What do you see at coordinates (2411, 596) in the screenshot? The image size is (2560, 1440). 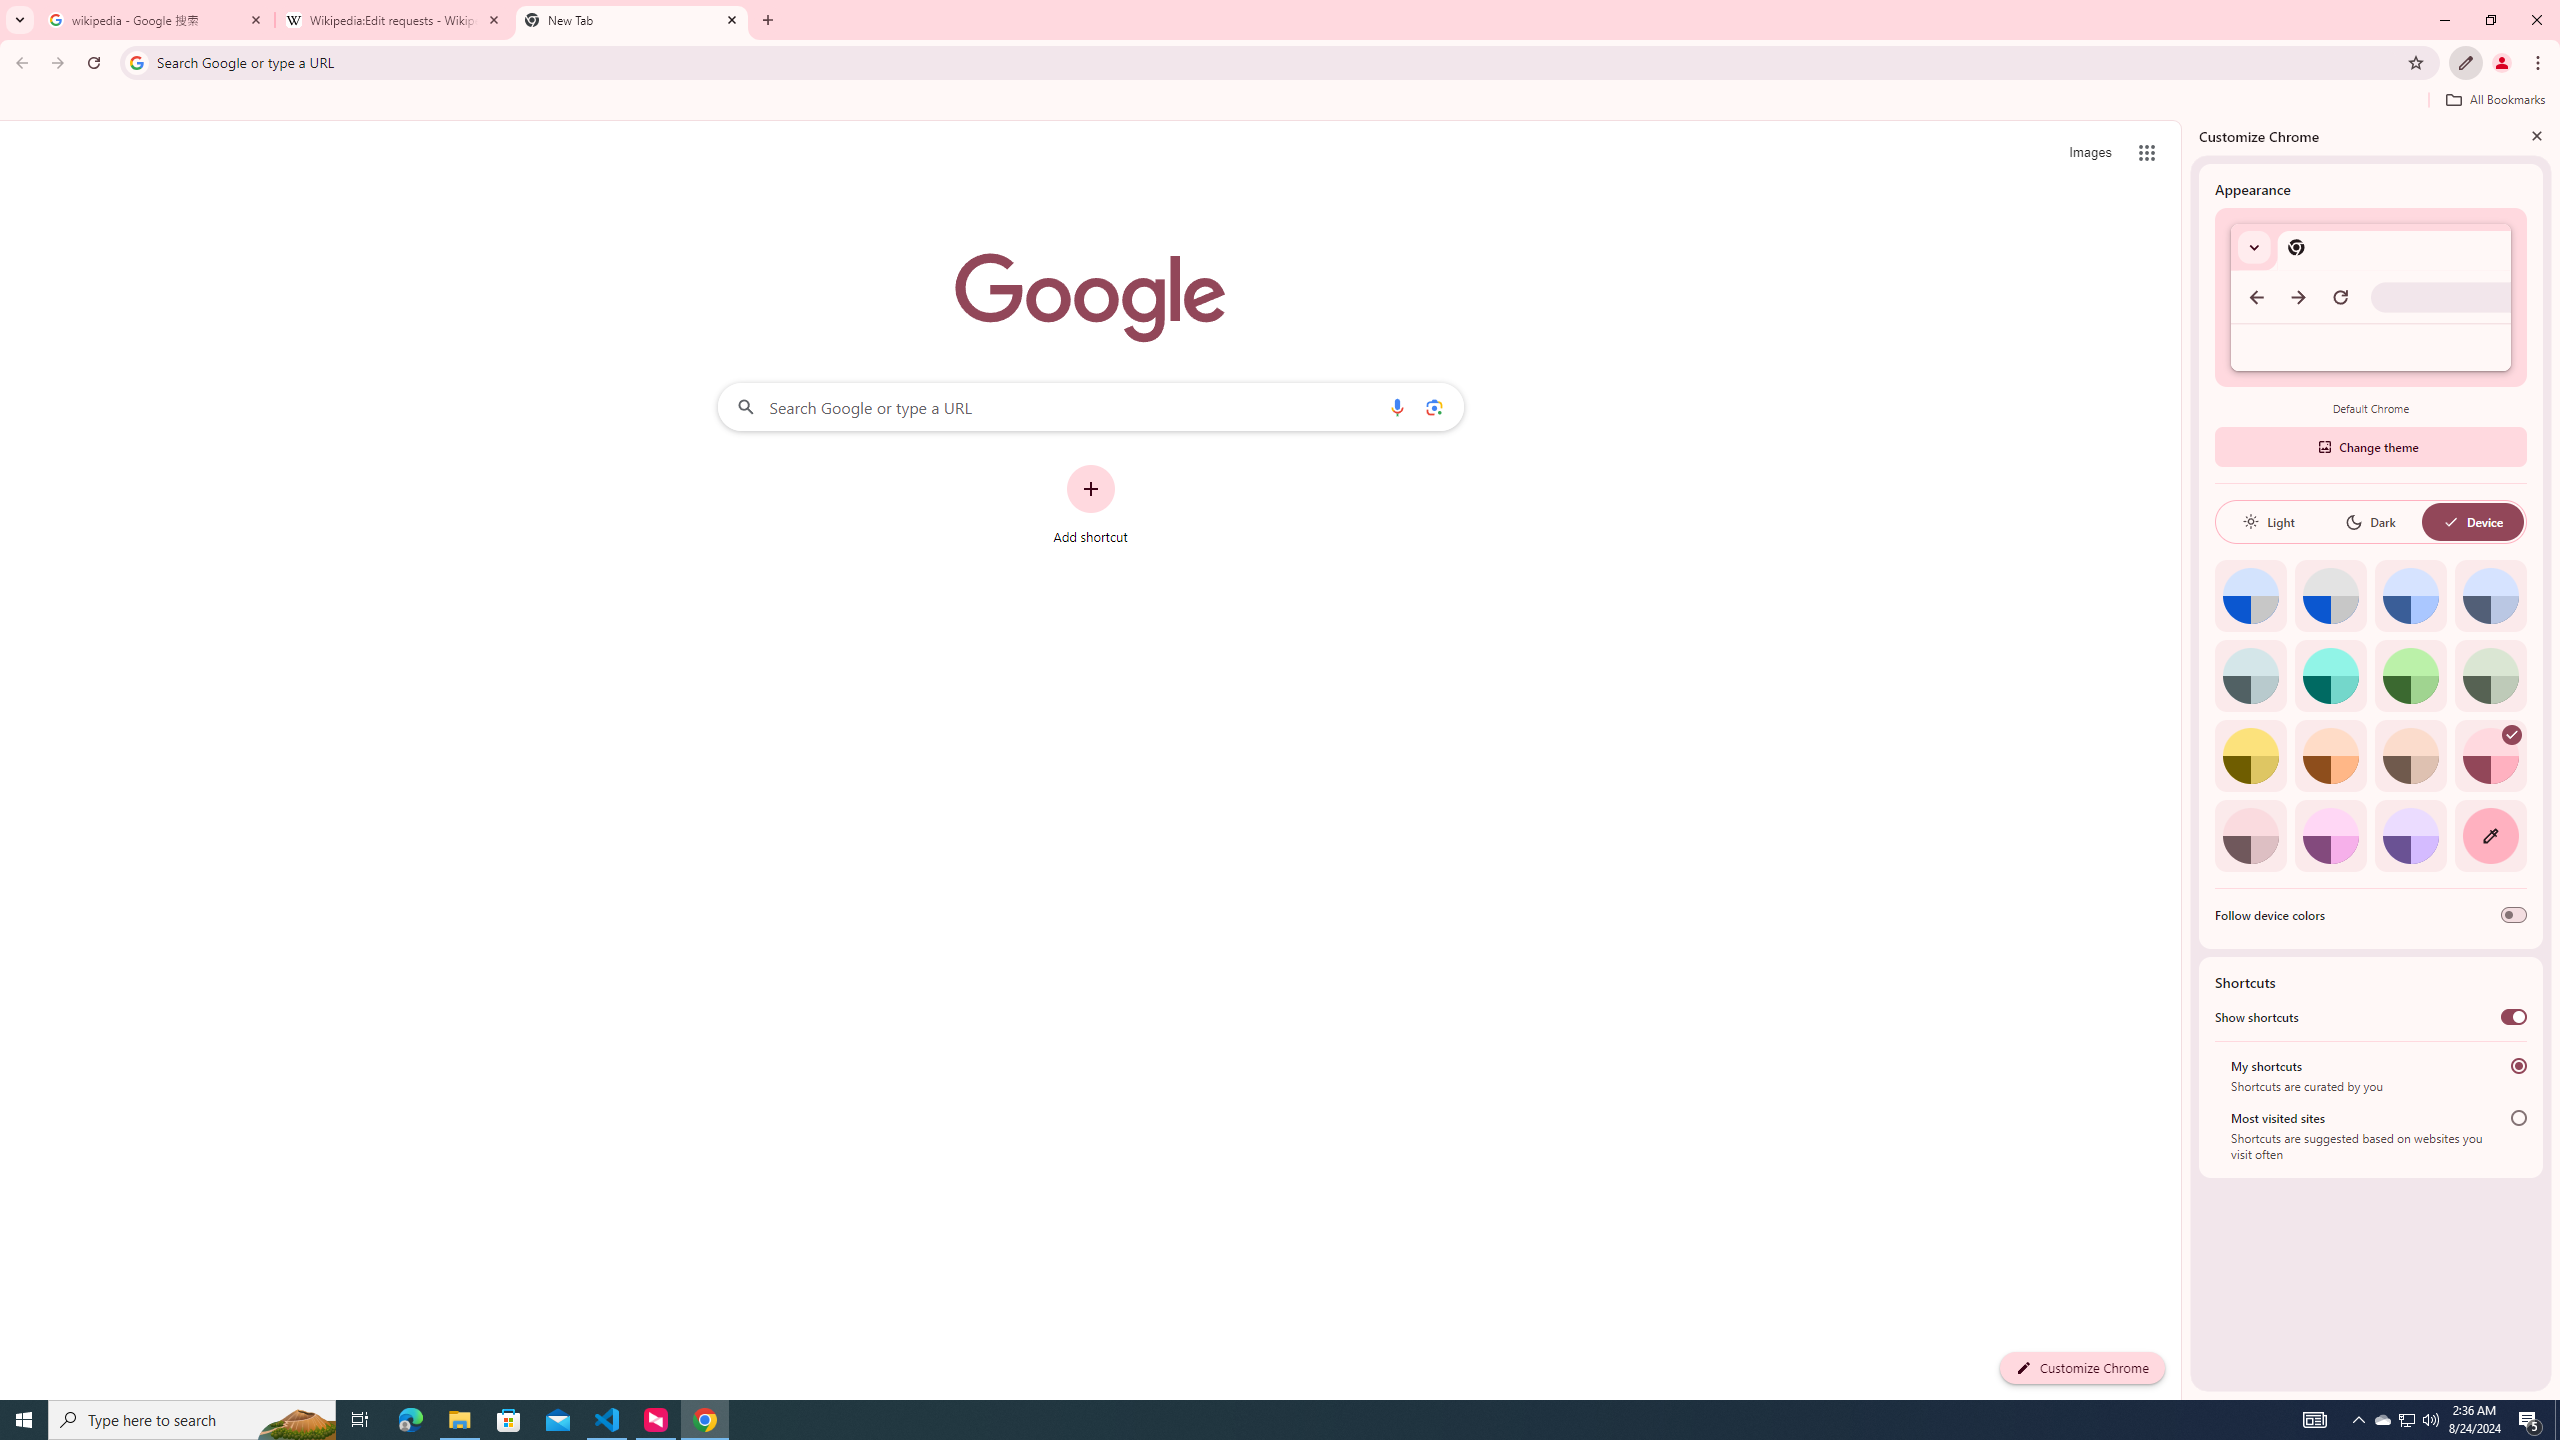 I see `Blue` at bounding box center [2411, 596].